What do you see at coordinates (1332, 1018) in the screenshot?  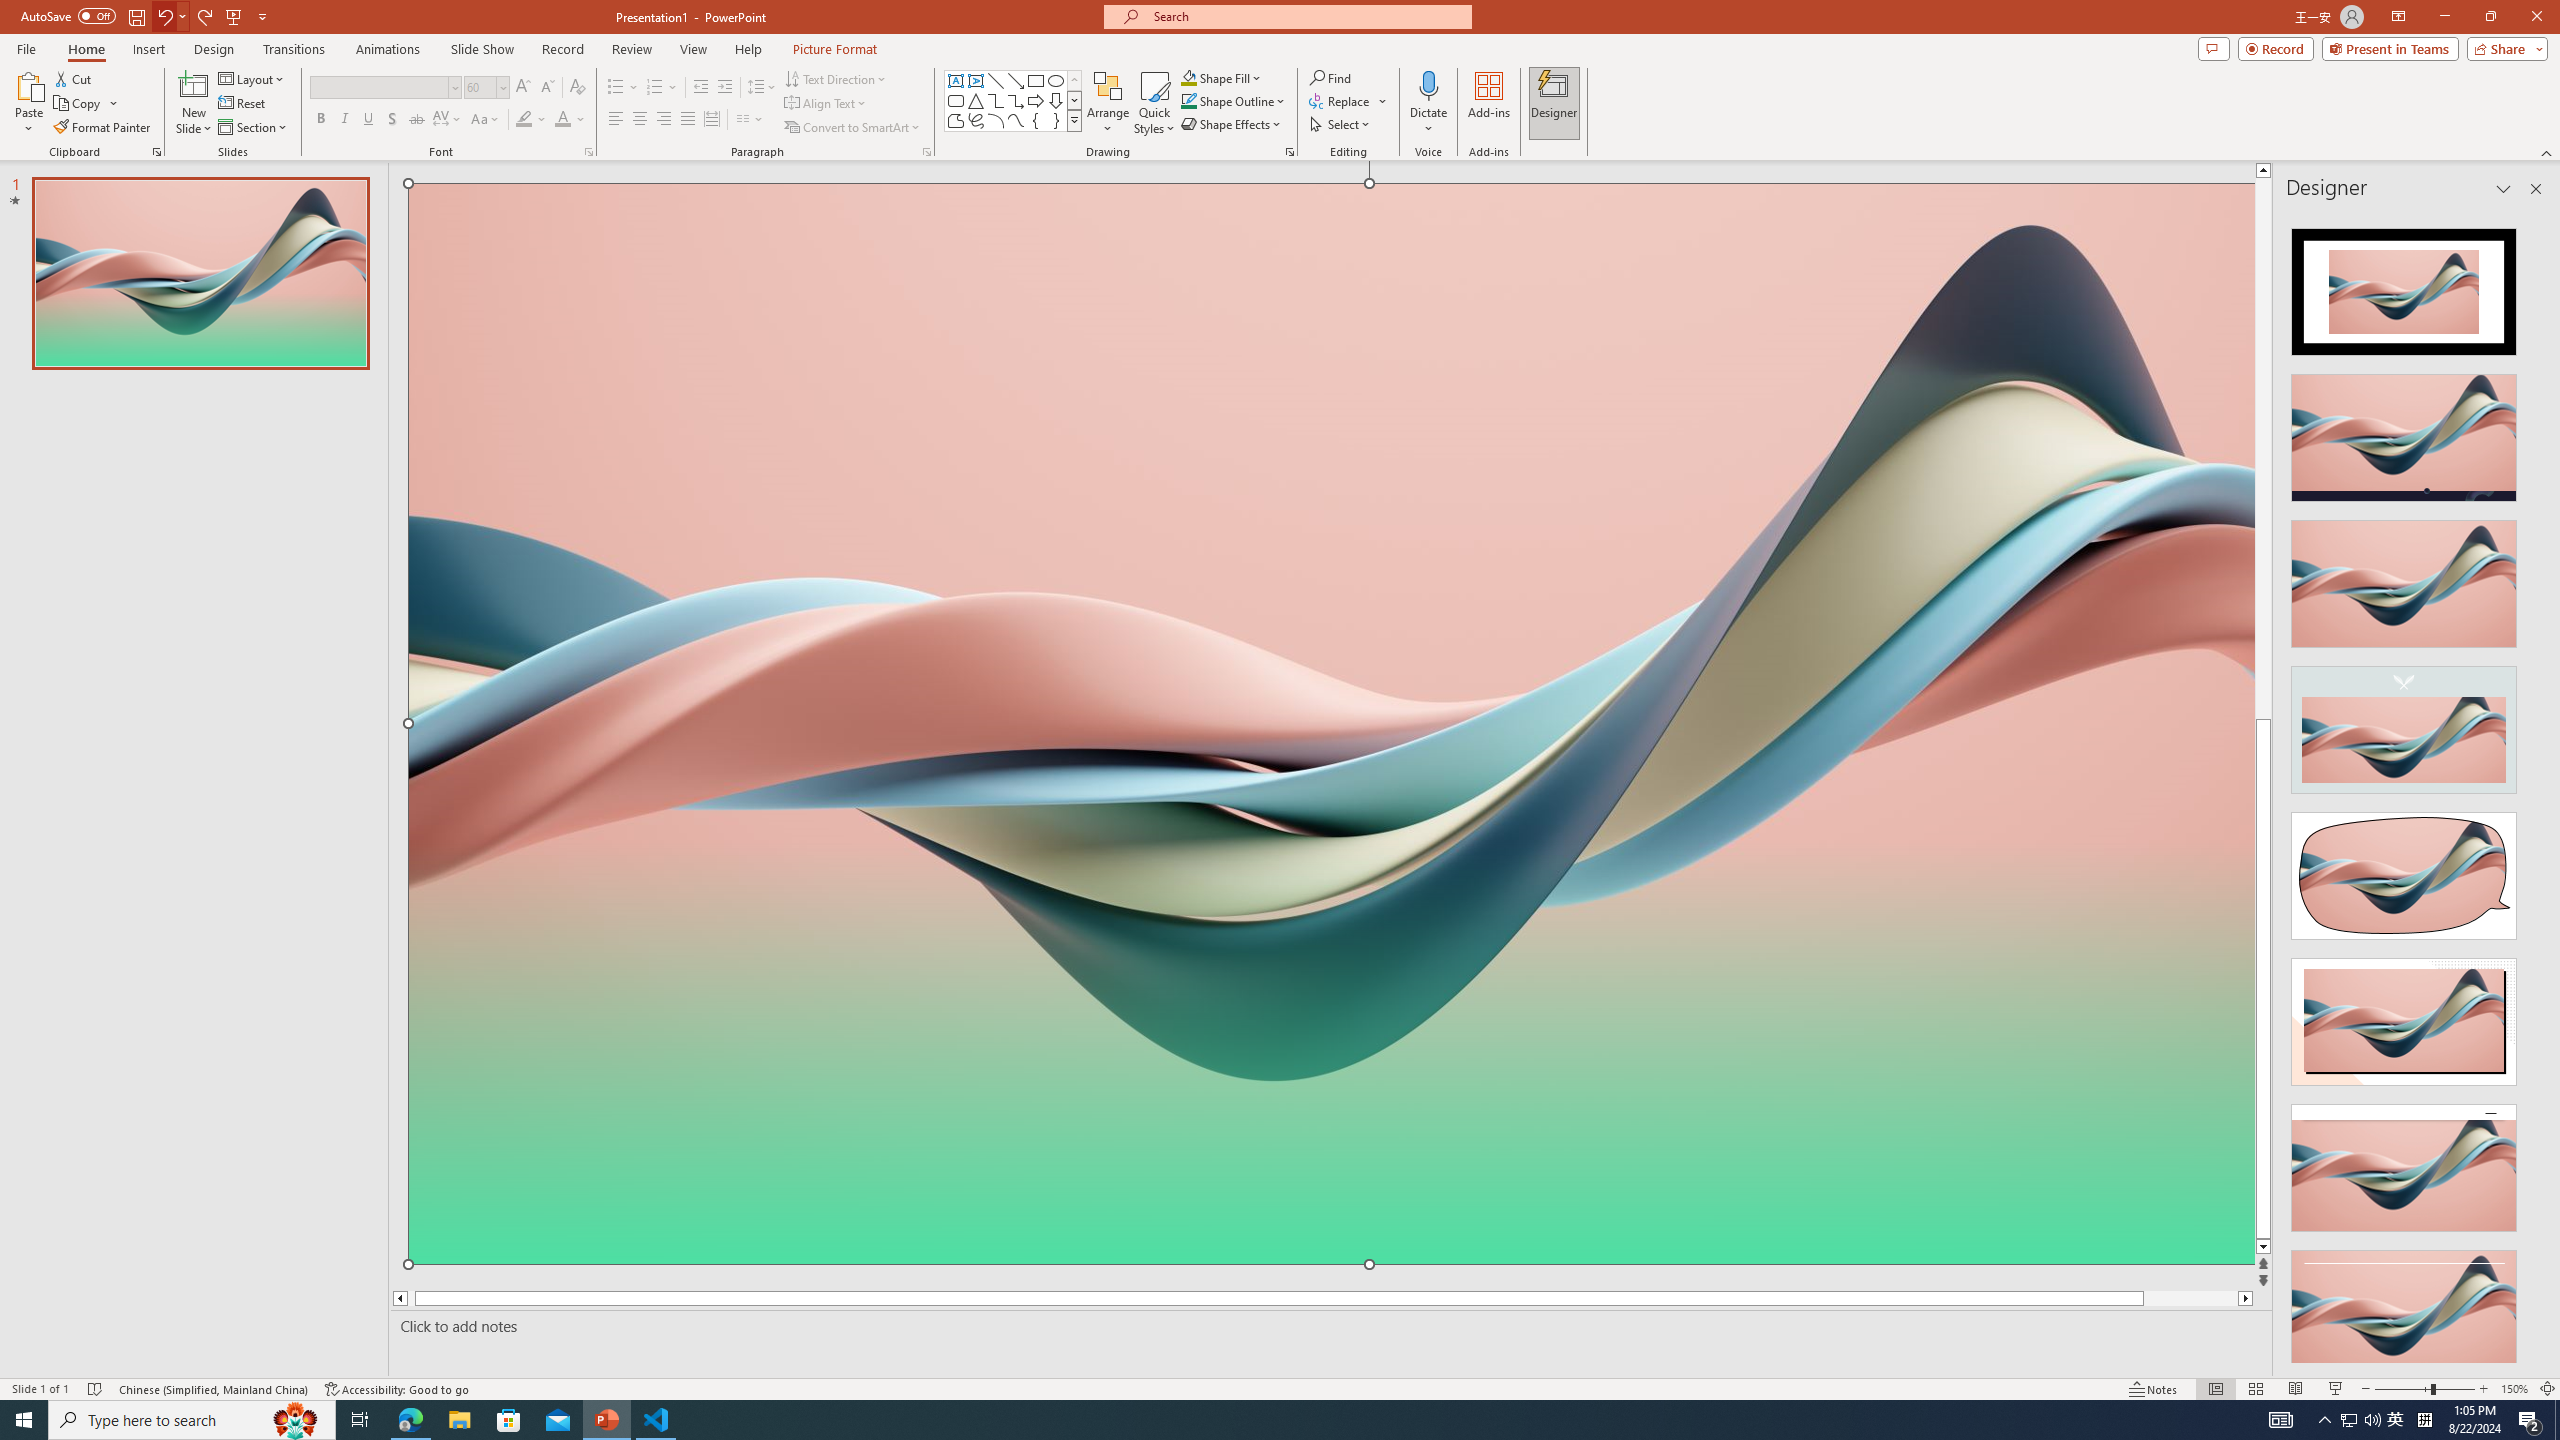 I see `Decorative Locked` at bounding box center [1332, 1018].